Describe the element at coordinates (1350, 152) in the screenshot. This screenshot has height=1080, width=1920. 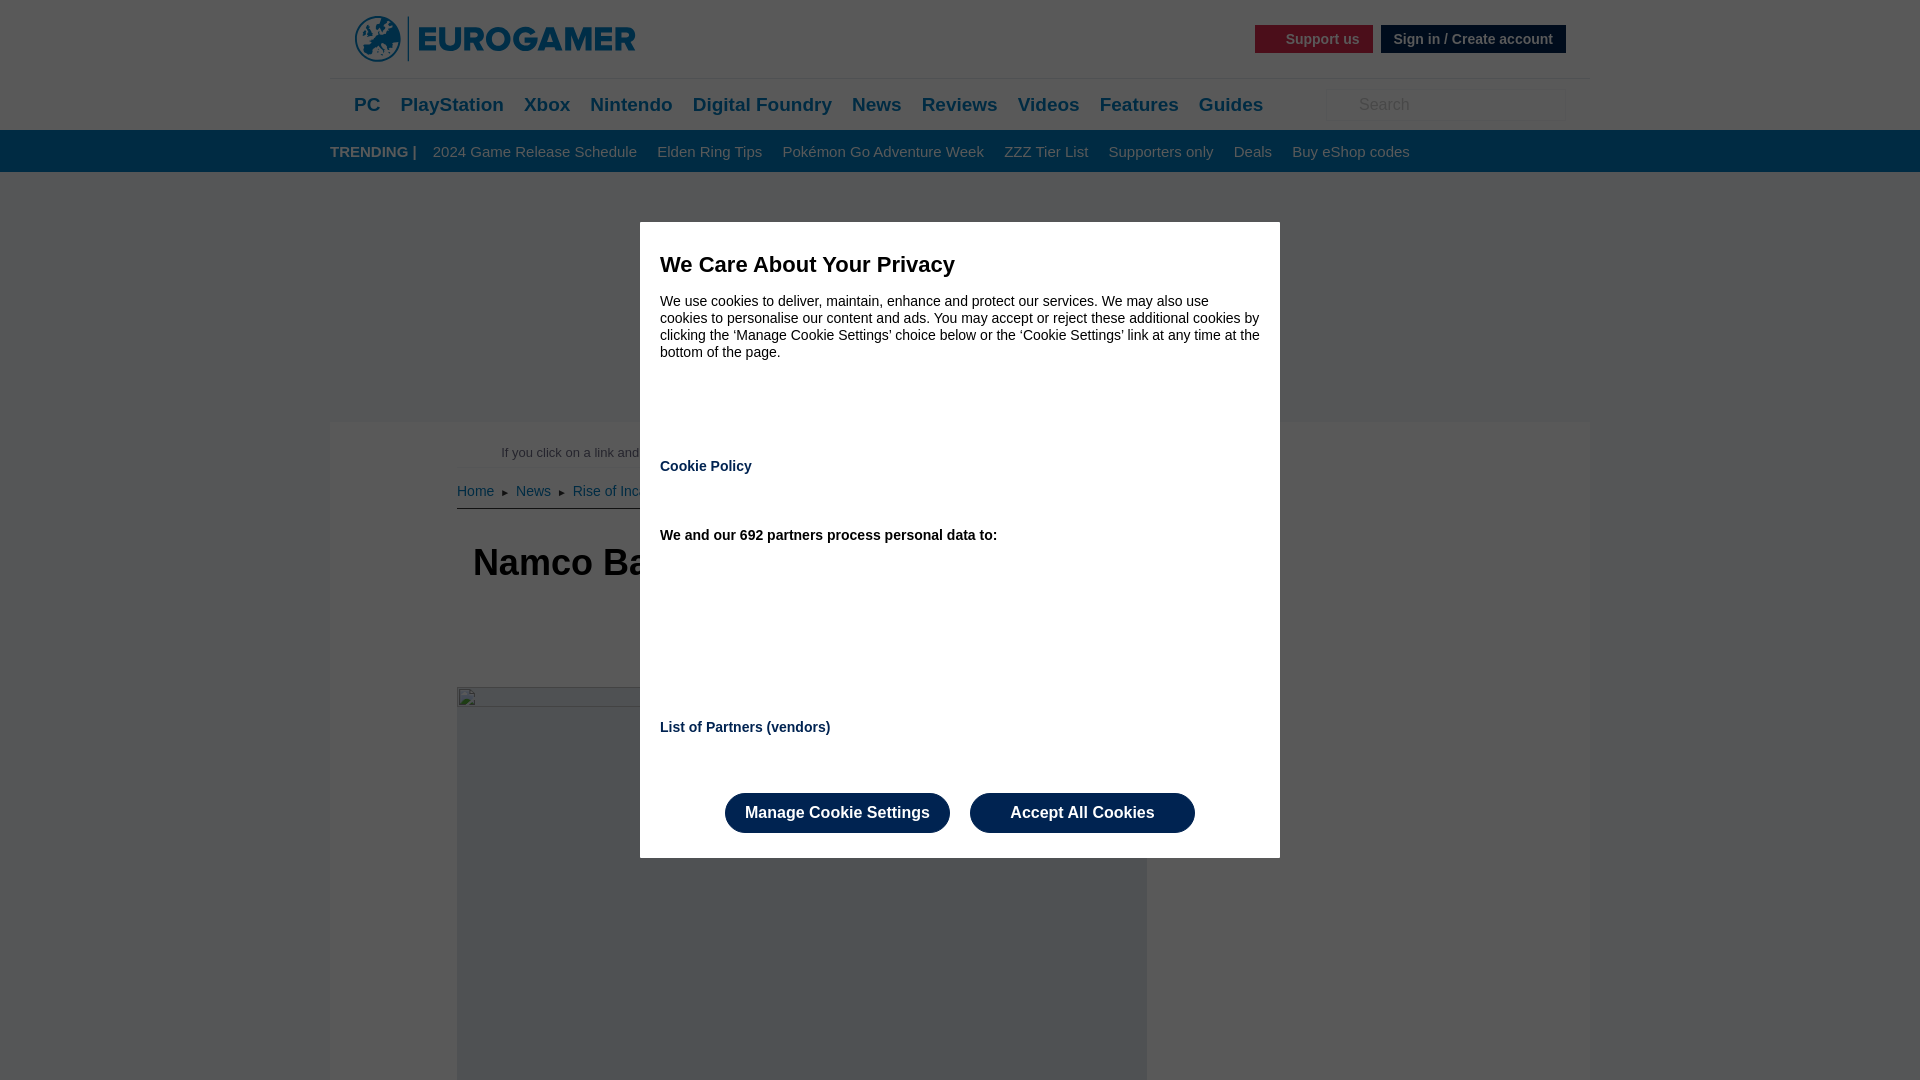
I see `Buy eShop codes` at that location.